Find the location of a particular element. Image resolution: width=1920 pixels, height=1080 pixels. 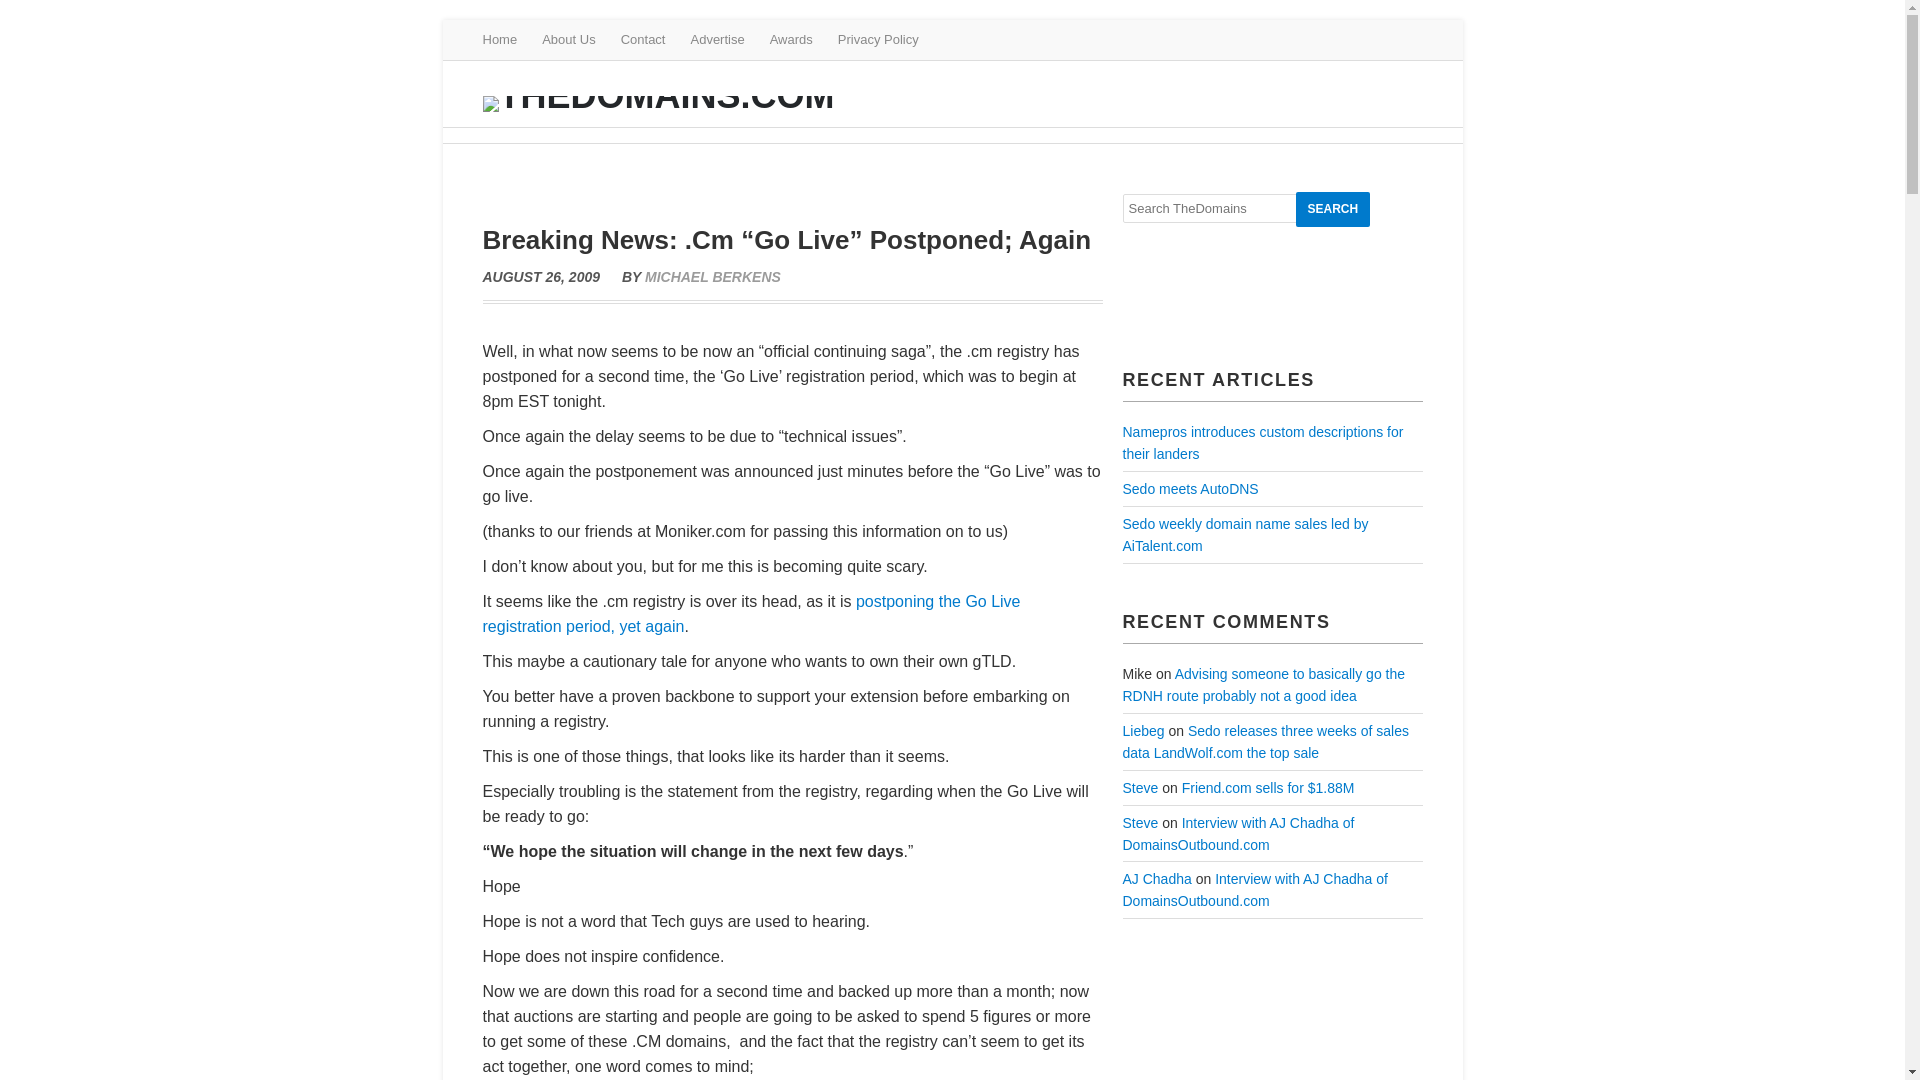

RSS is located at coordinates (1410, 38).